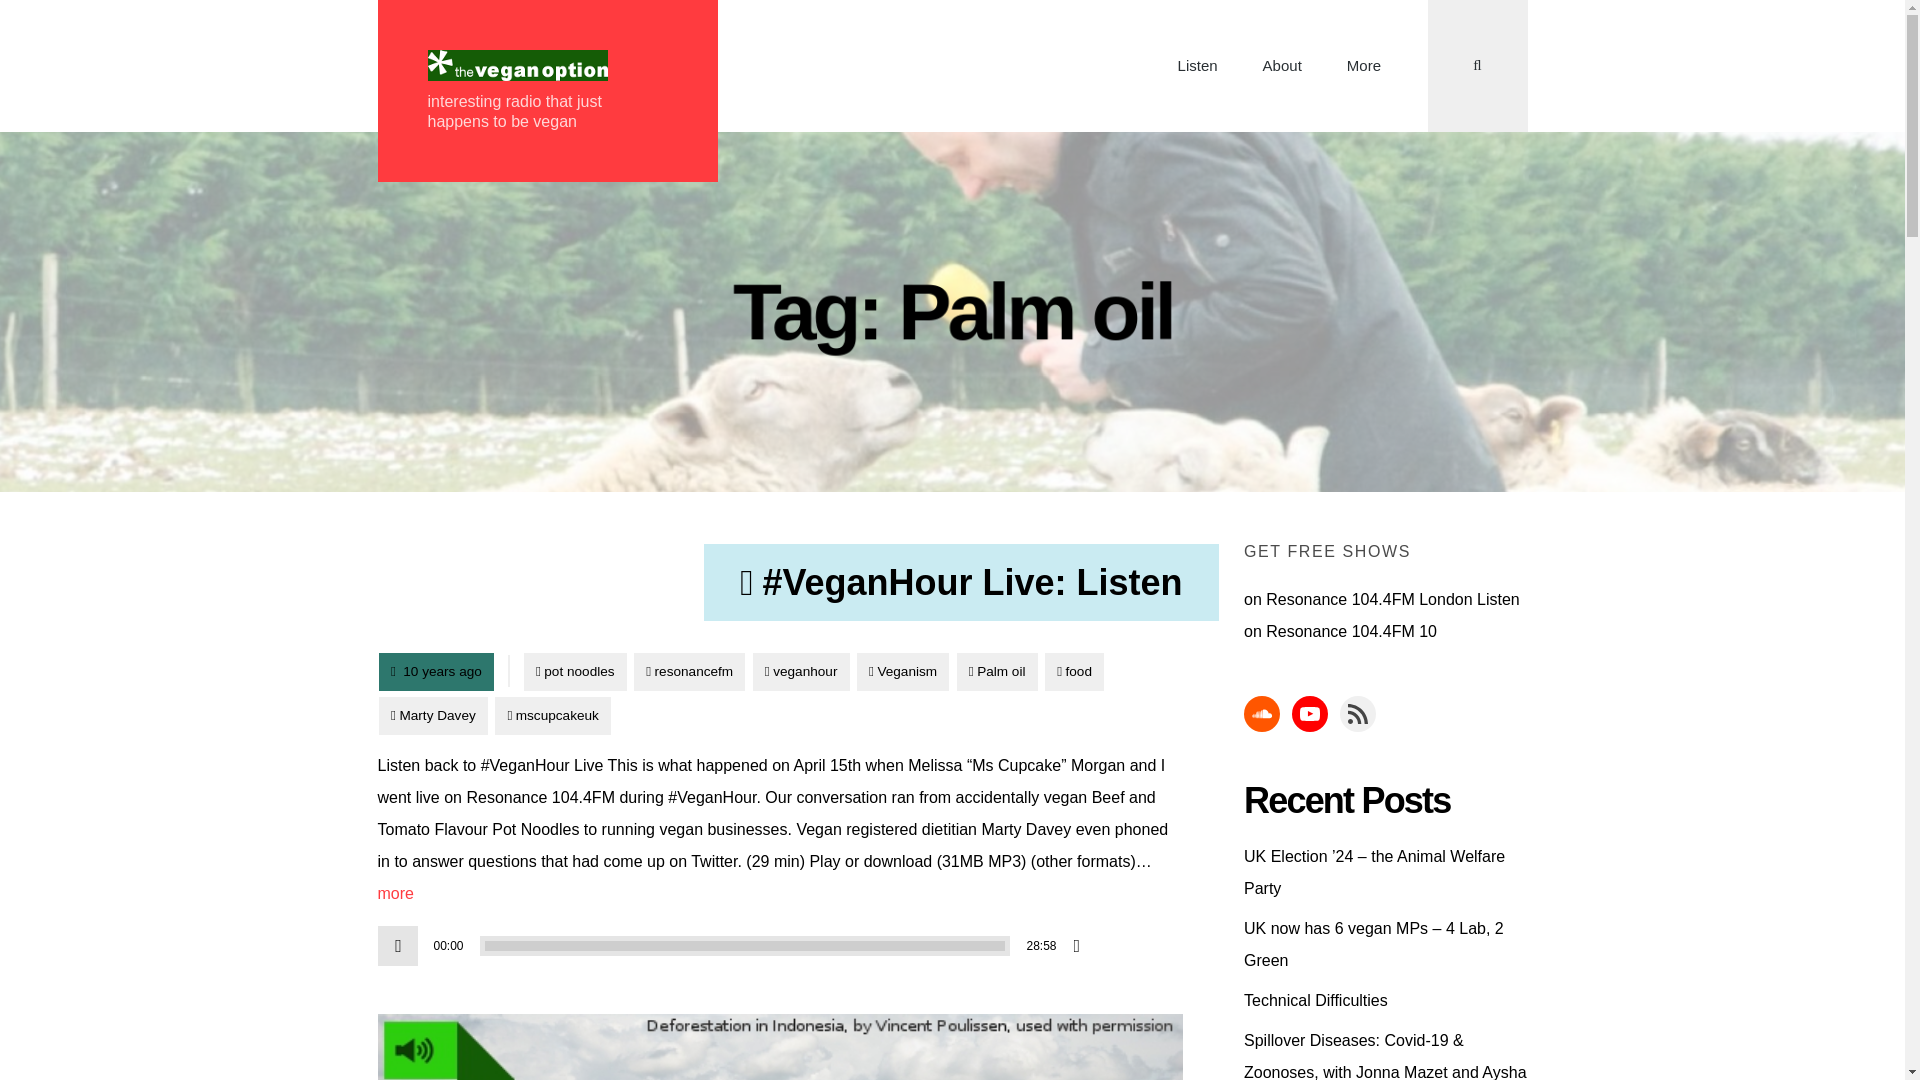 The height and width of the screenshot is (1080, 1920). What do you see at coordinates (688, 672) in the screenshot?
I see `resonancefm` at bounding box center [688, 672].